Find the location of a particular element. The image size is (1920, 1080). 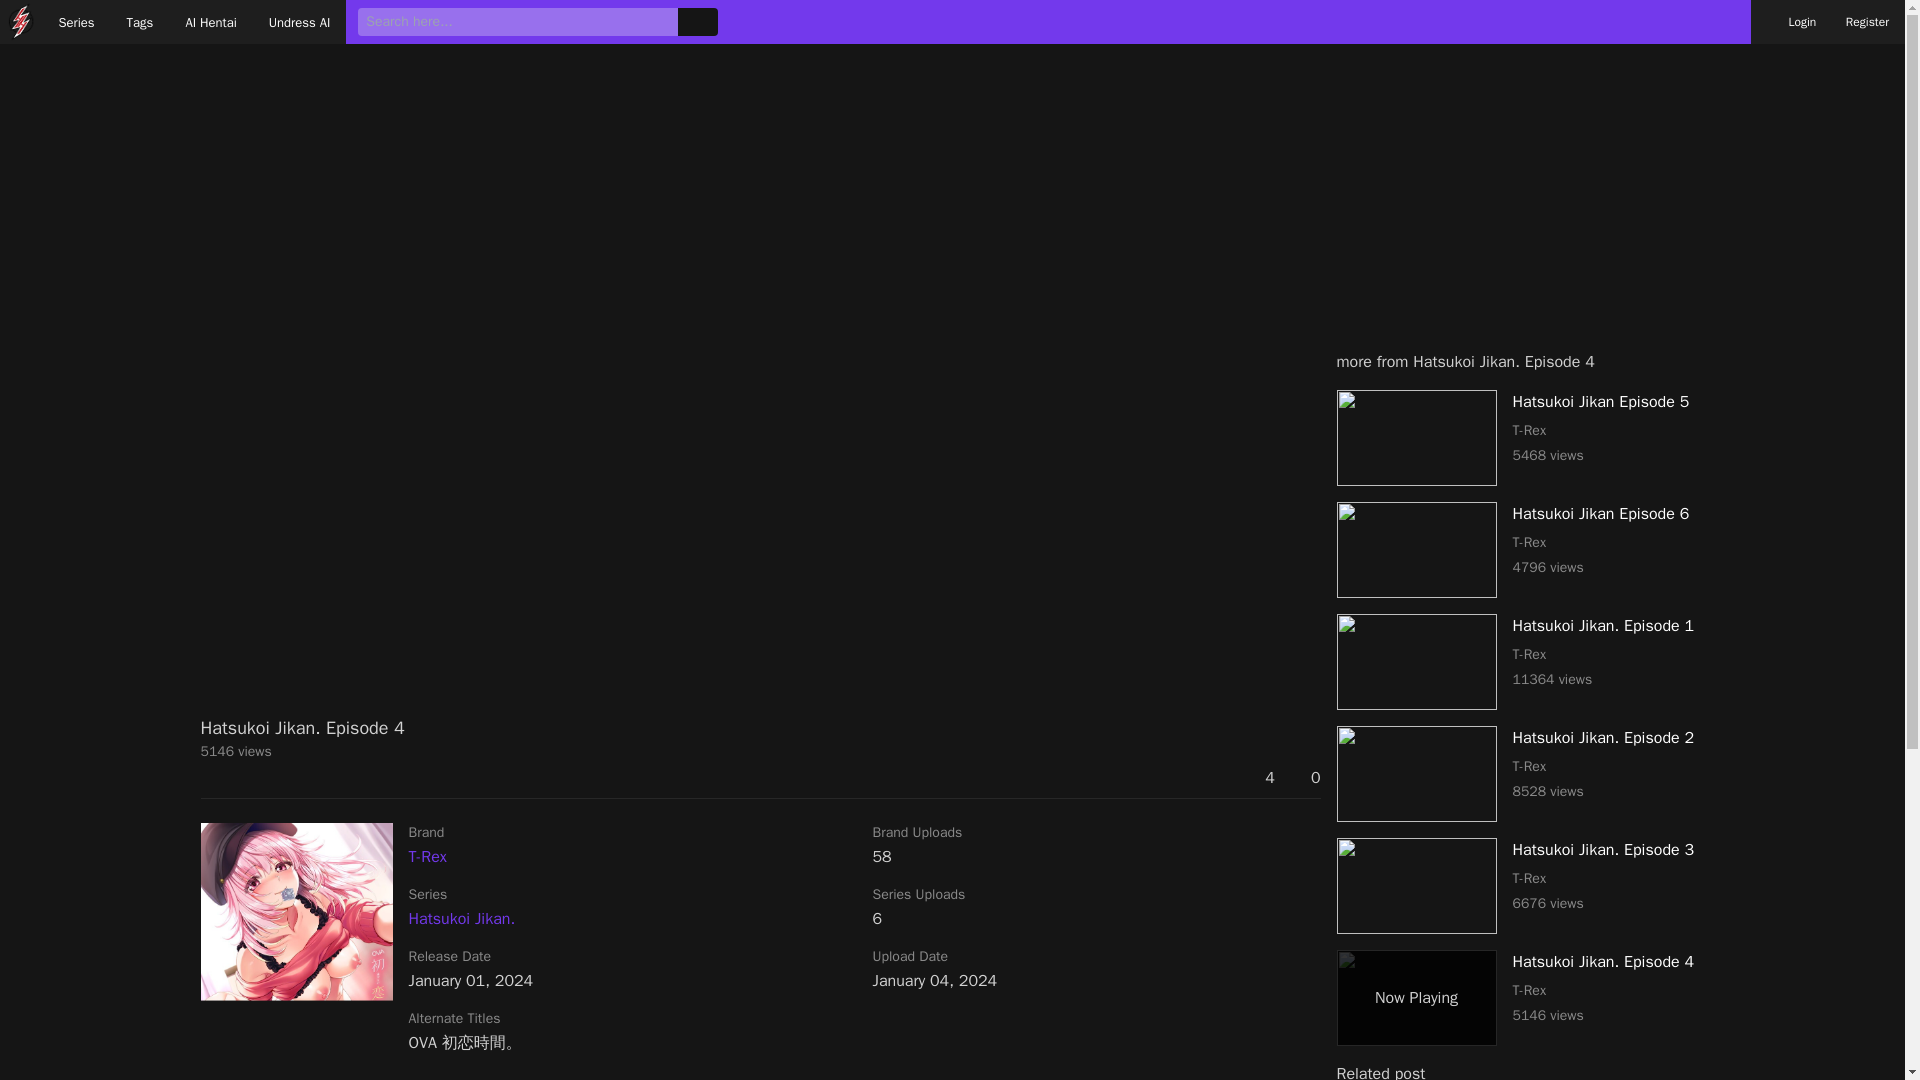

AI Hentai is located at coordinates (1791, 22).